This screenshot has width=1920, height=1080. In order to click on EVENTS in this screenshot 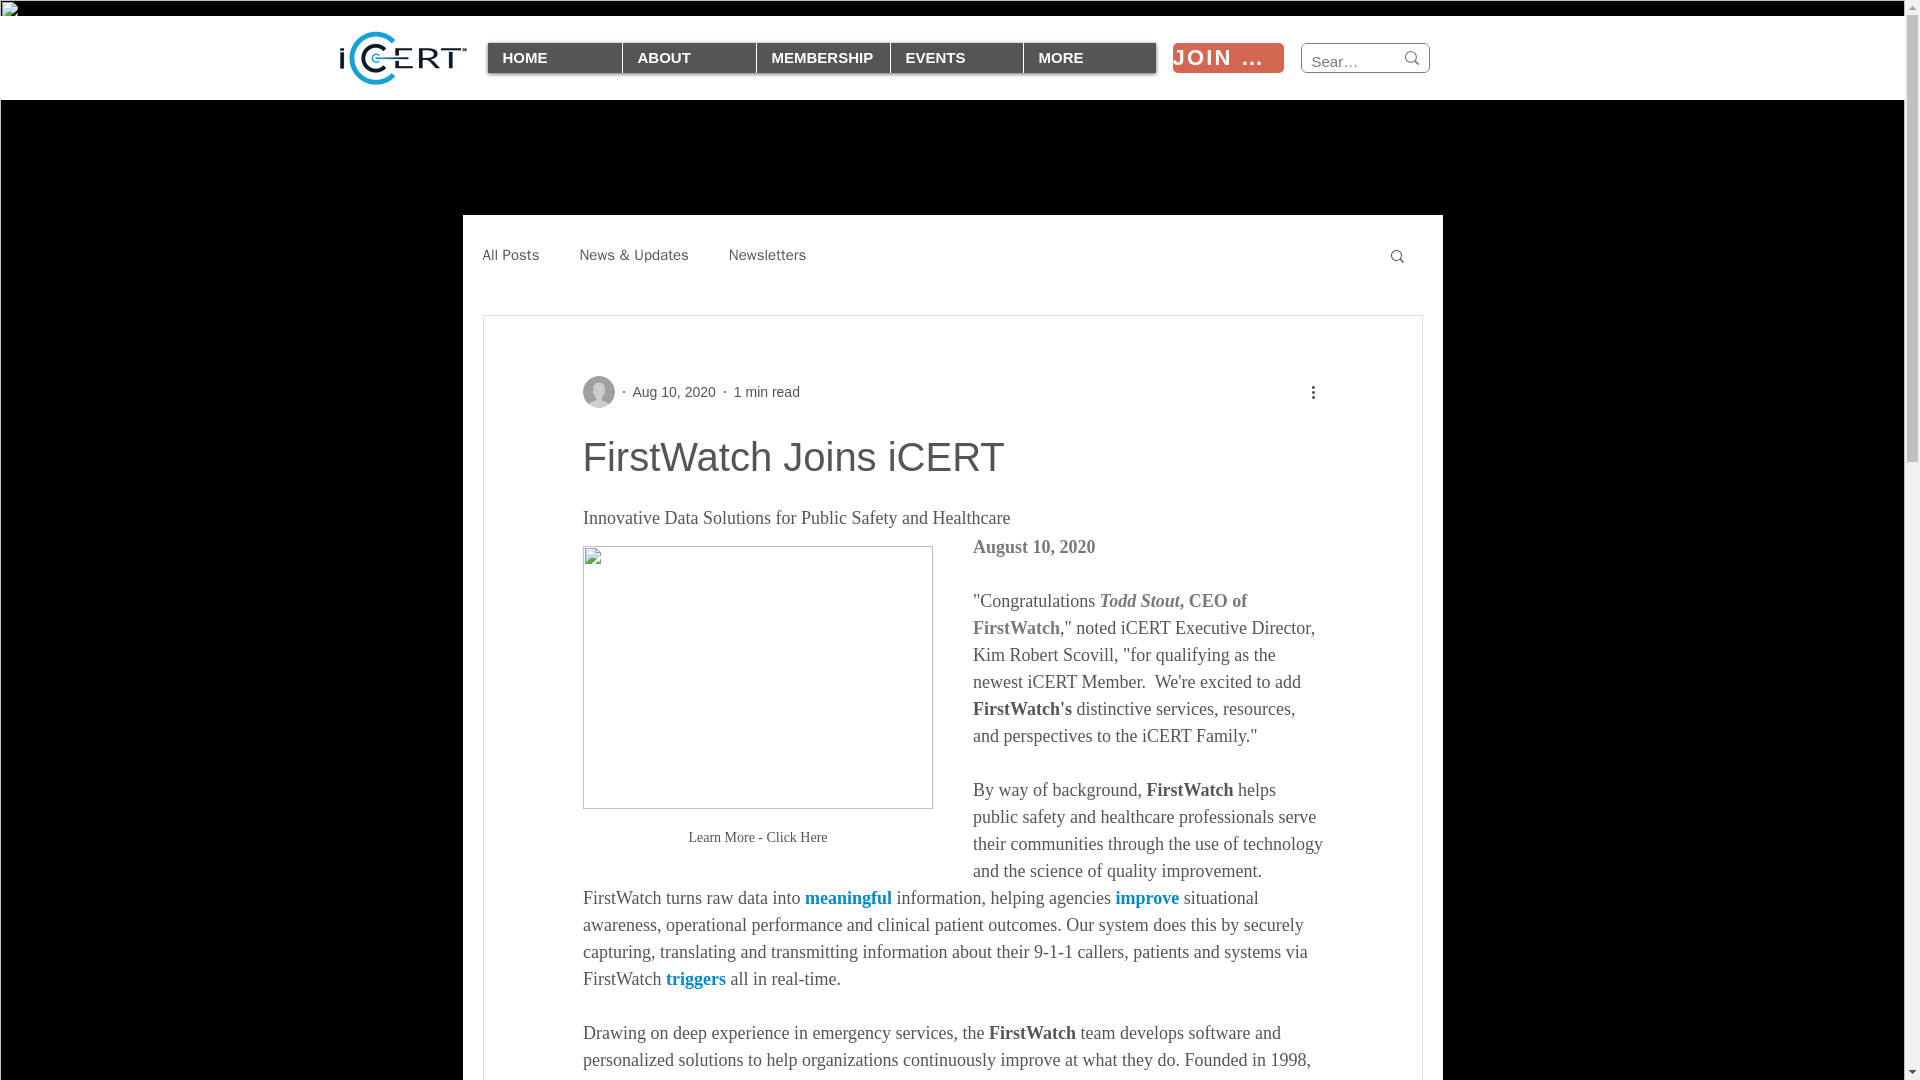, I will do `click(956, 58)`.